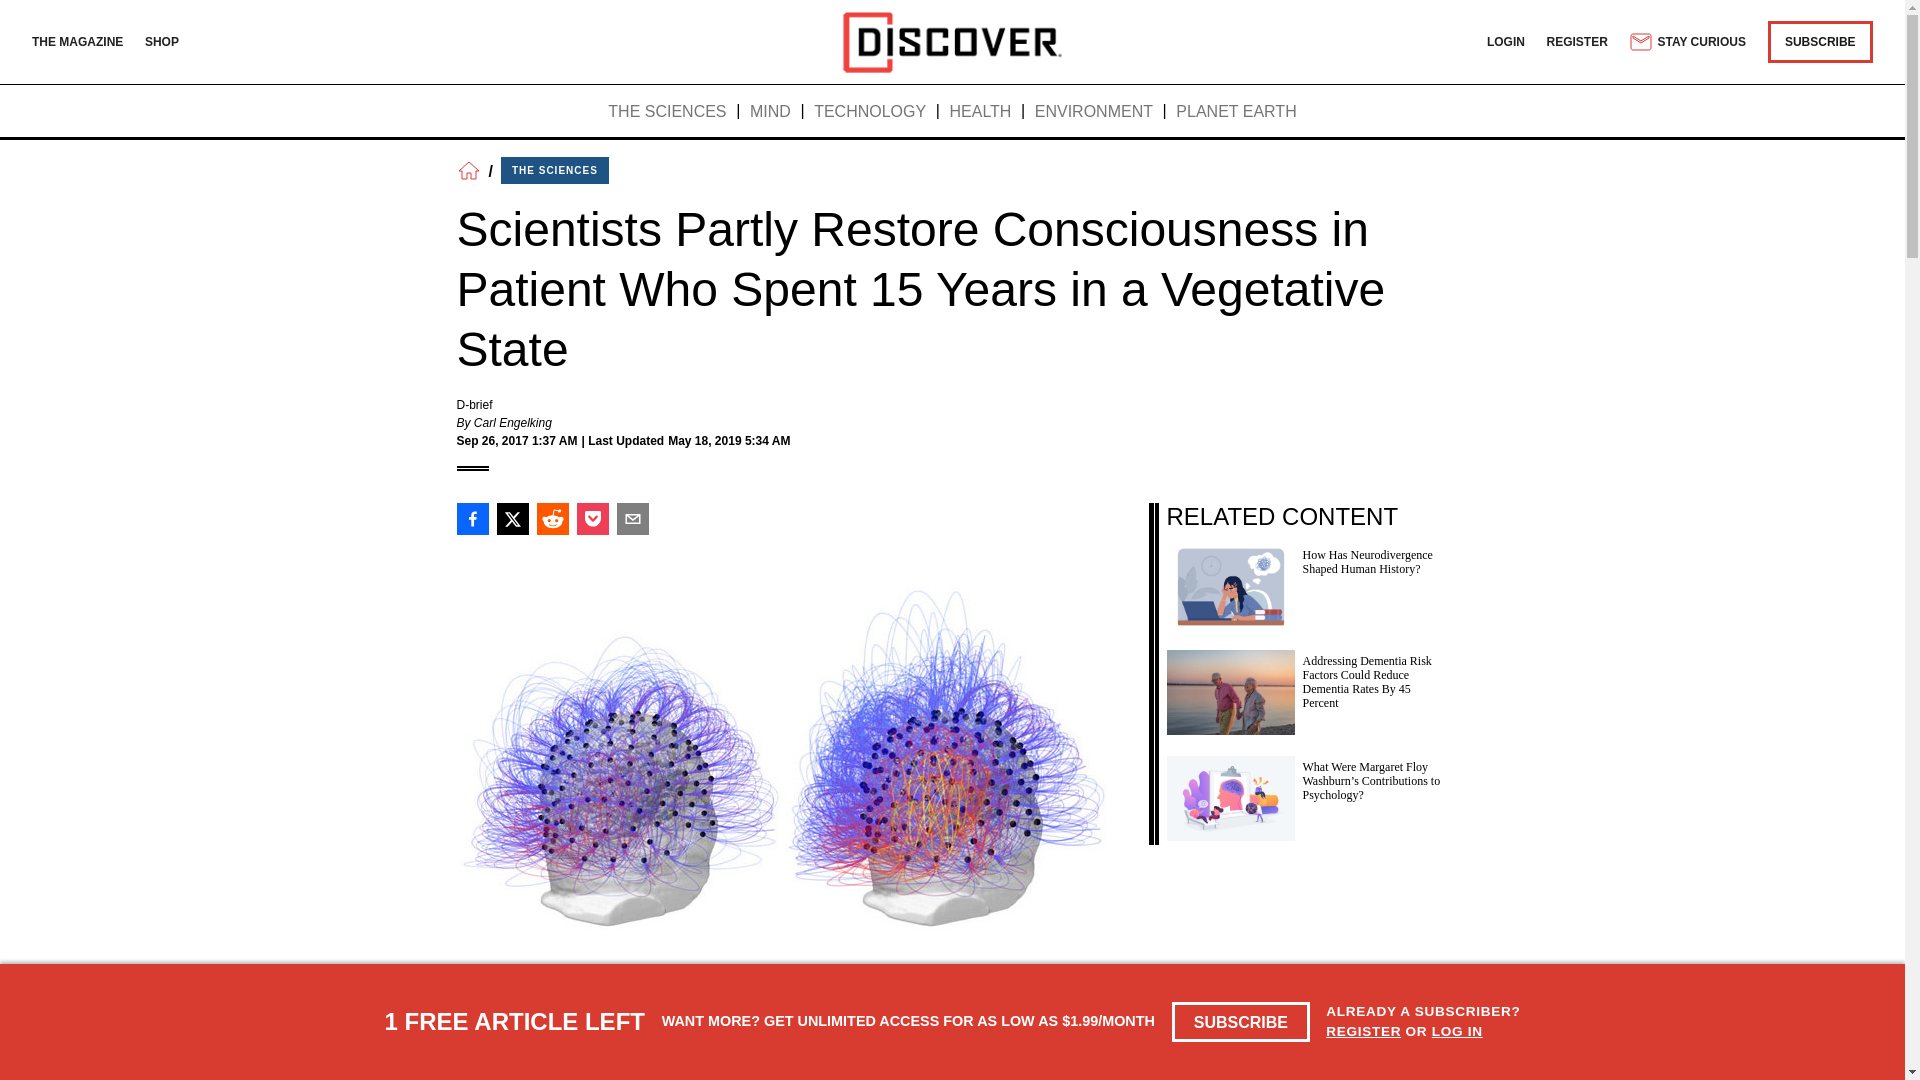 The image size is (1920, 1080). What do you see at coordinates (1241, 1022) in the screenshot?
I see `SUBSCRIBE` at bounding box center [1241, 1022].